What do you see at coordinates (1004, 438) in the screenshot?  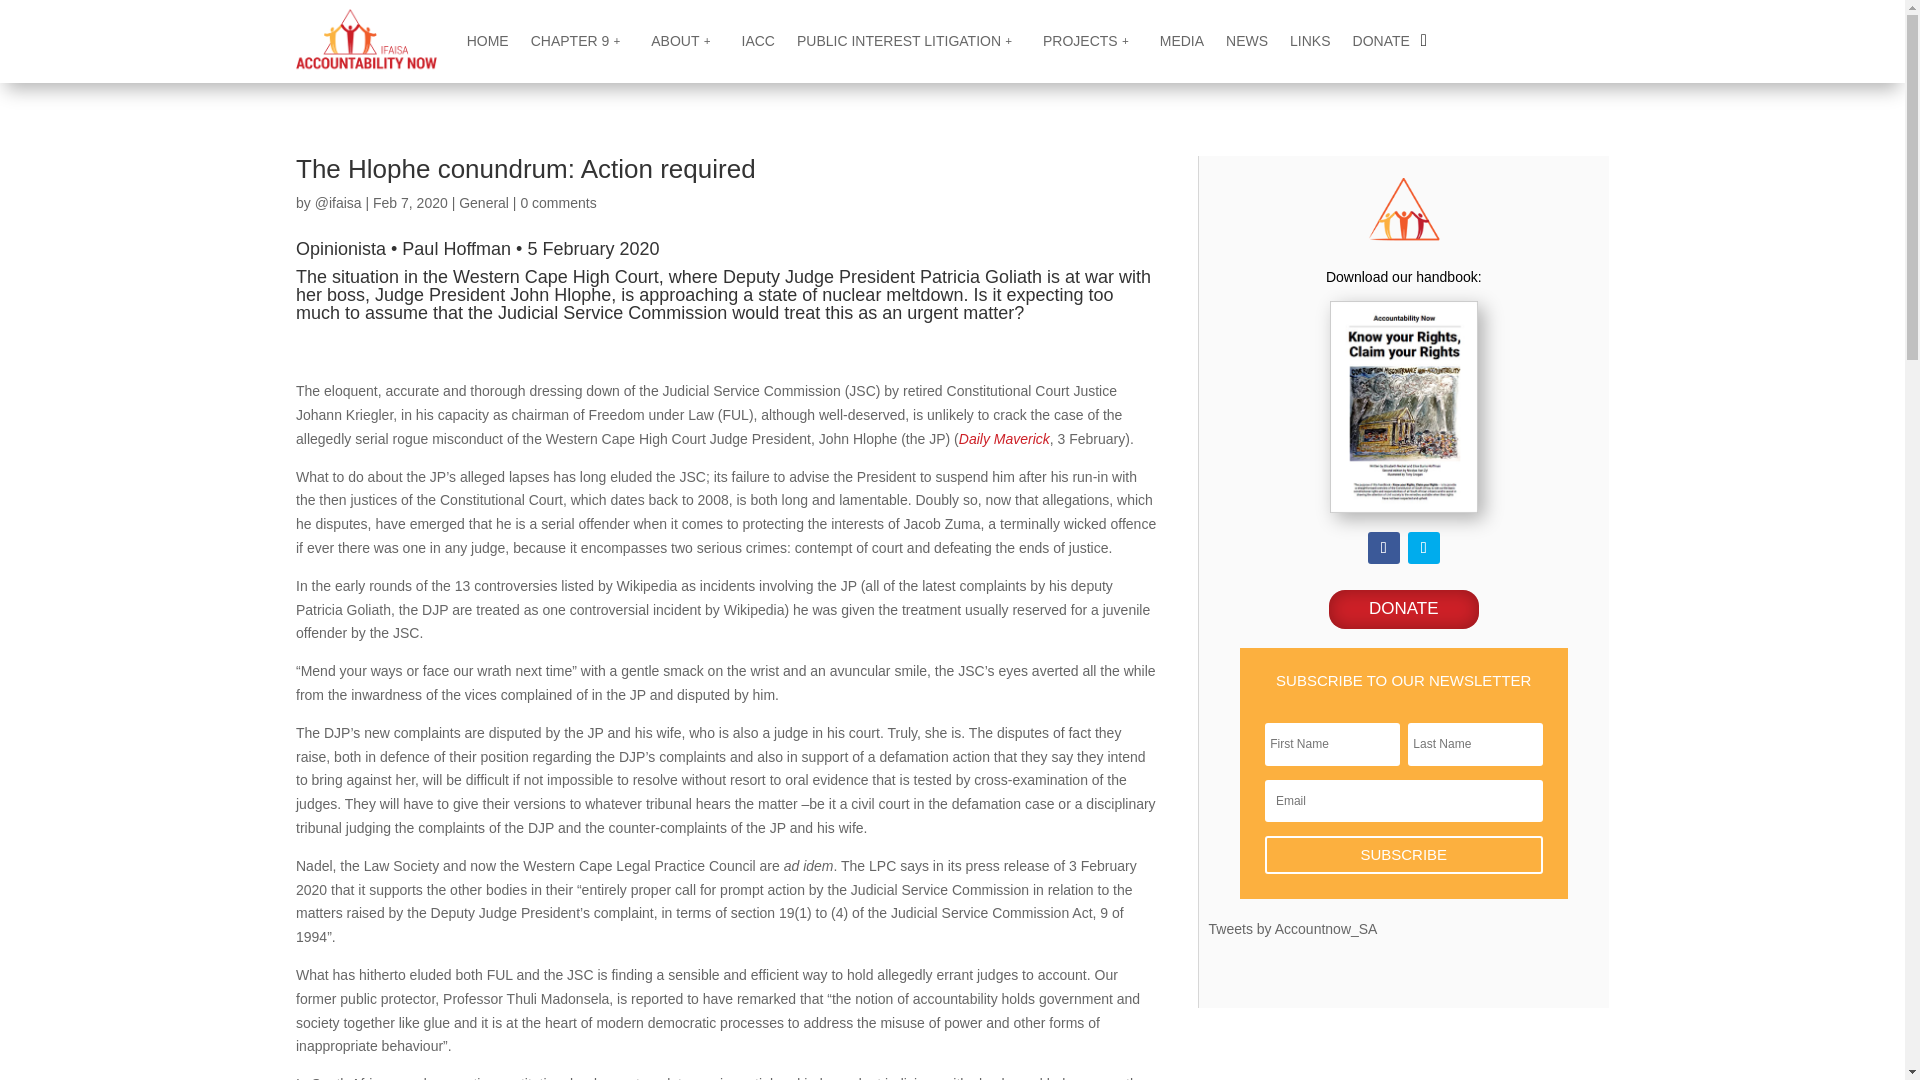 I see `Daily Maverick` at bounding box center [1004, 438].